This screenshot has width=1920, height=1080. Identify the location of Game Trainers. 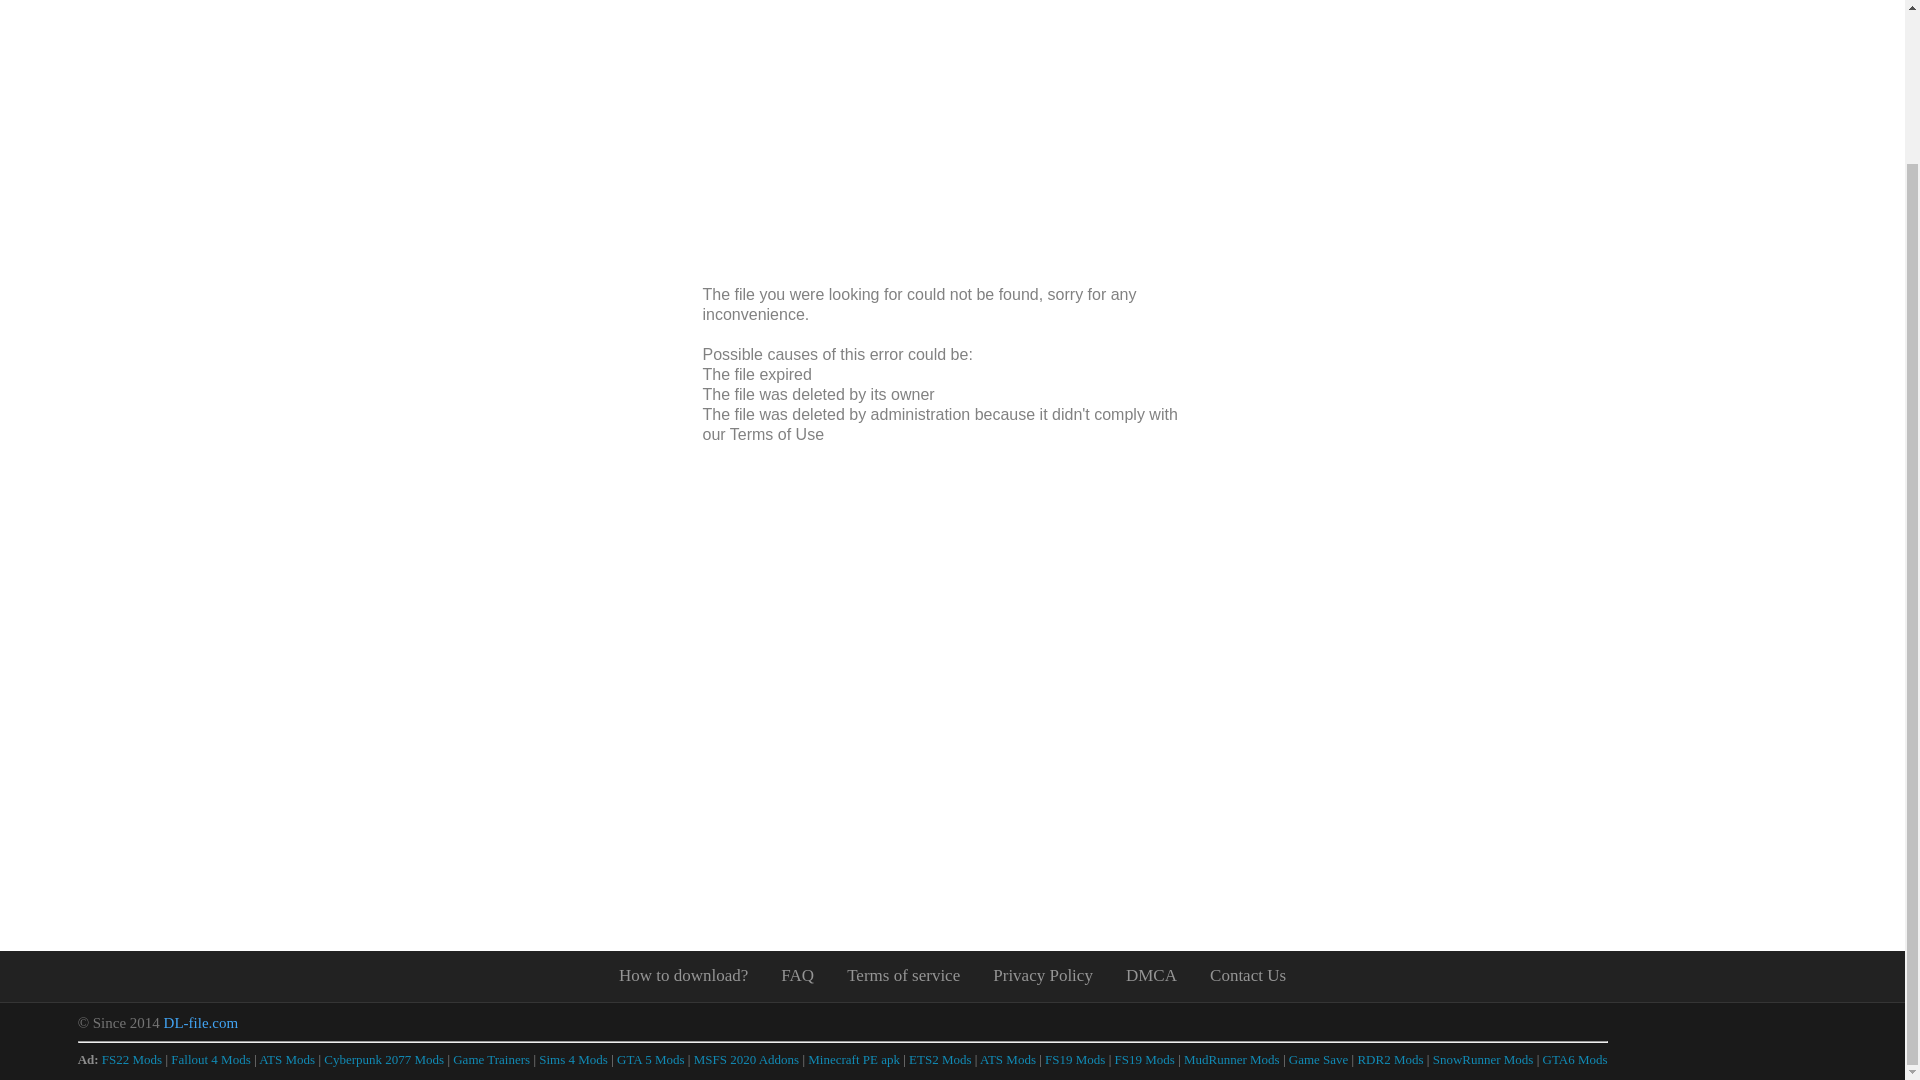
(491, 1059).